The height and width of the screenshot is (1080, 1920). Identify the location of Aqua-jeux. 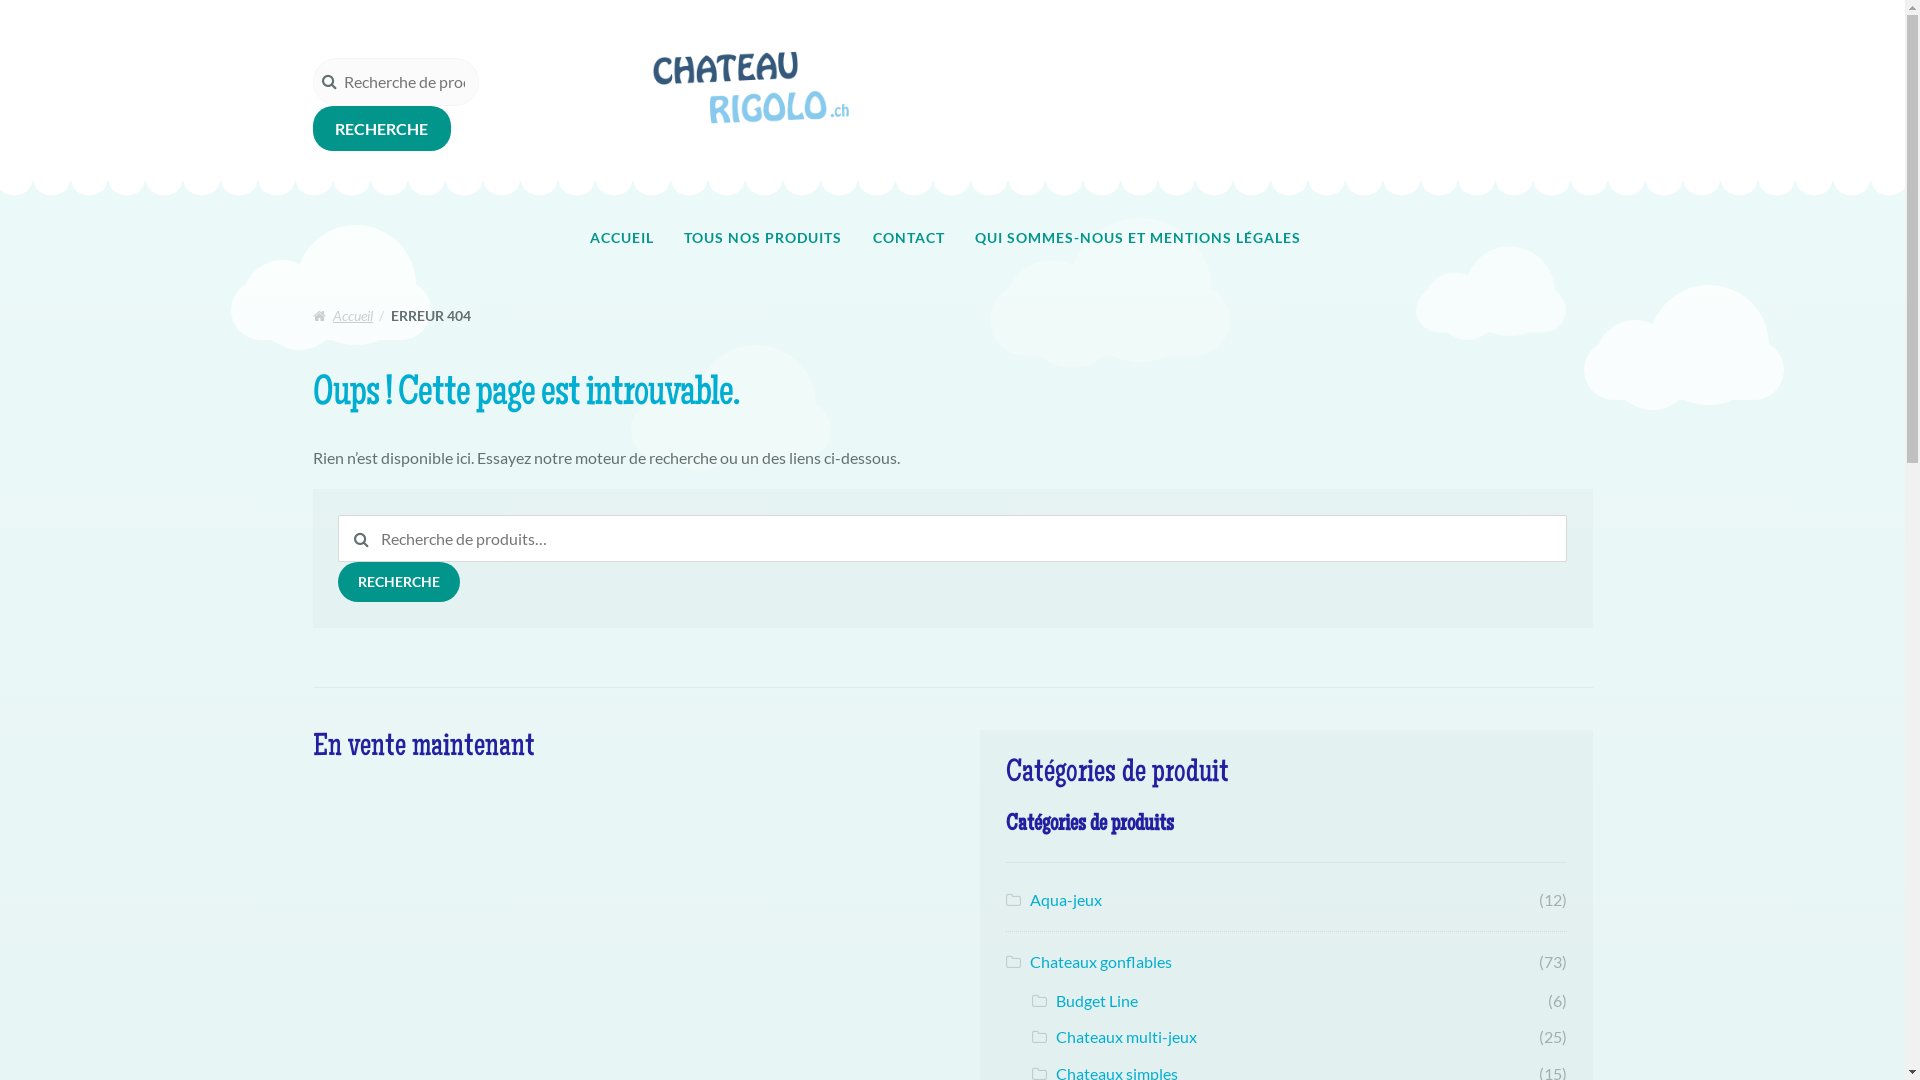
(1066, 900).